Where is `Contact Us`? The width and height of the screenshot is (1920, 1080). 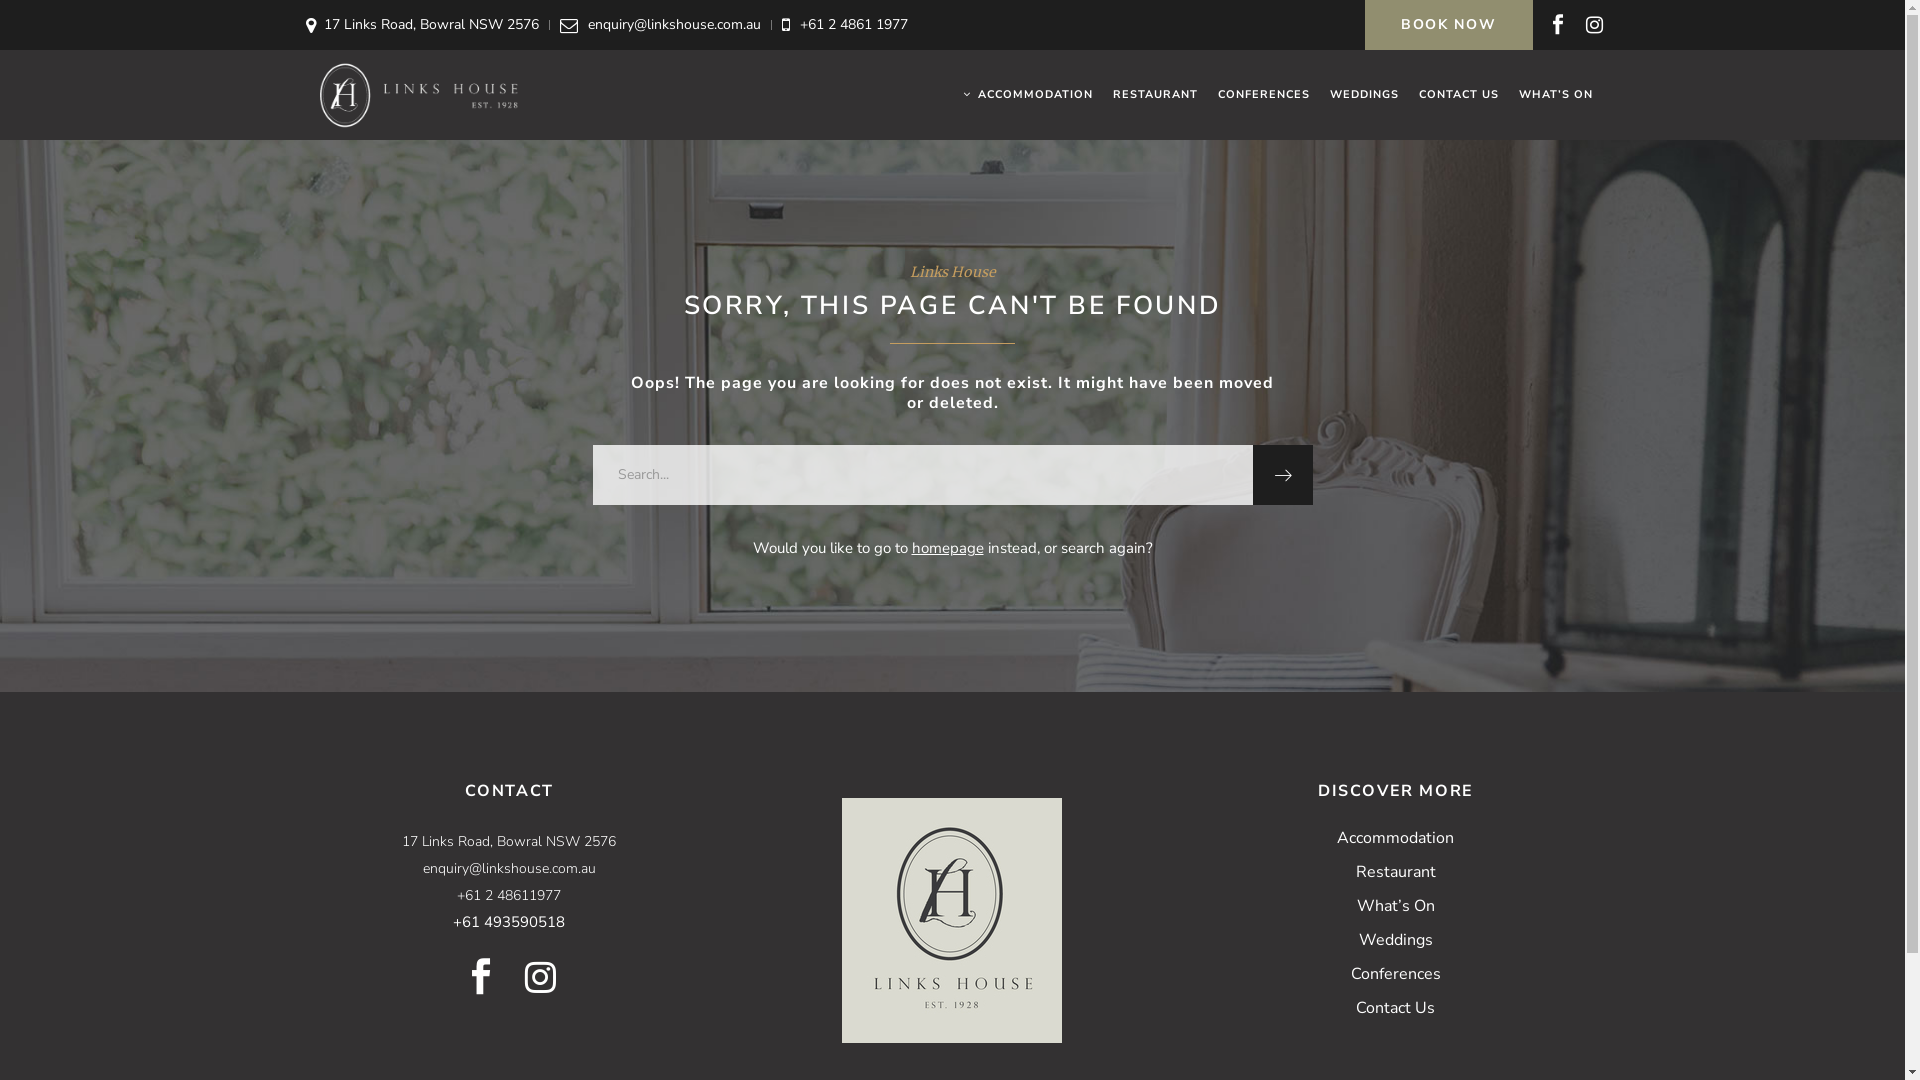 Contact Us is located at coordinates (1396, 1008).